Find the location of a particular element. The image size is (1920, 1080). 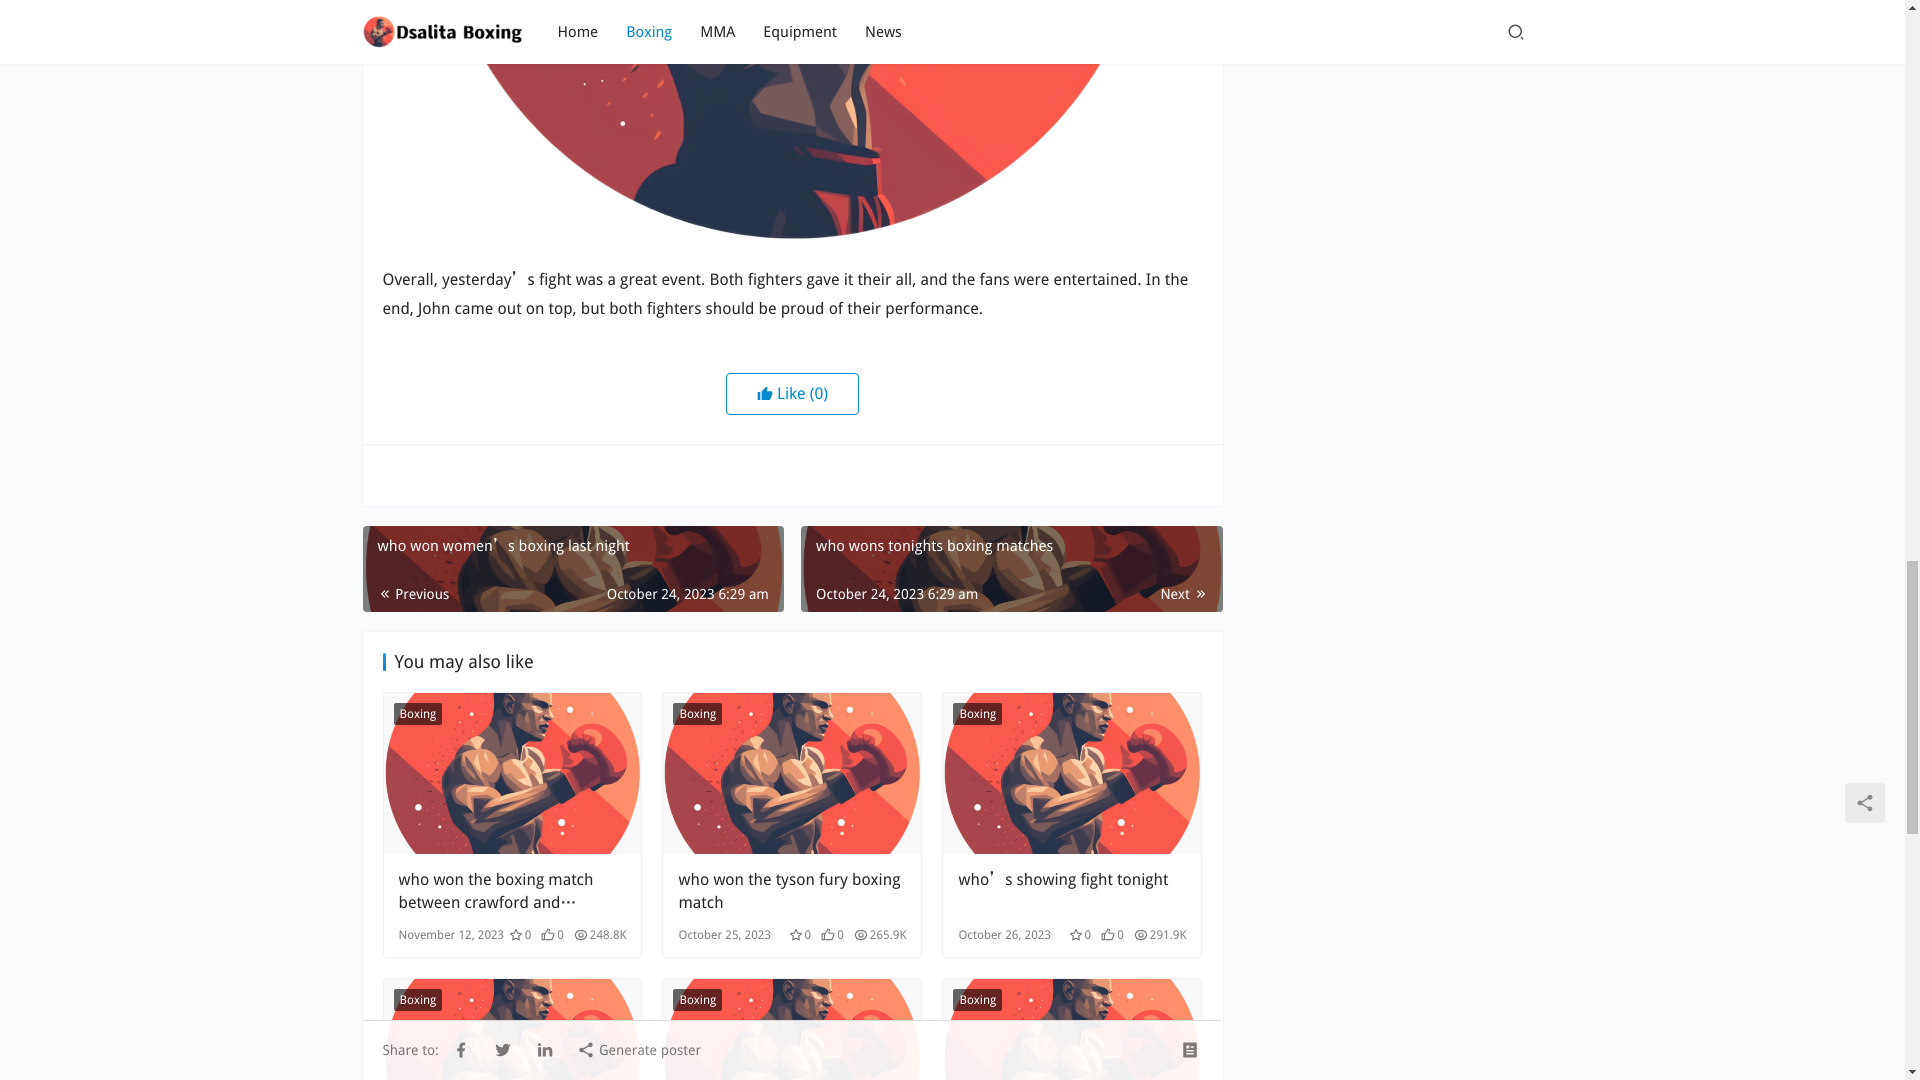

who won the boxing match last night between wilder is located at coordinates (512, 1029).